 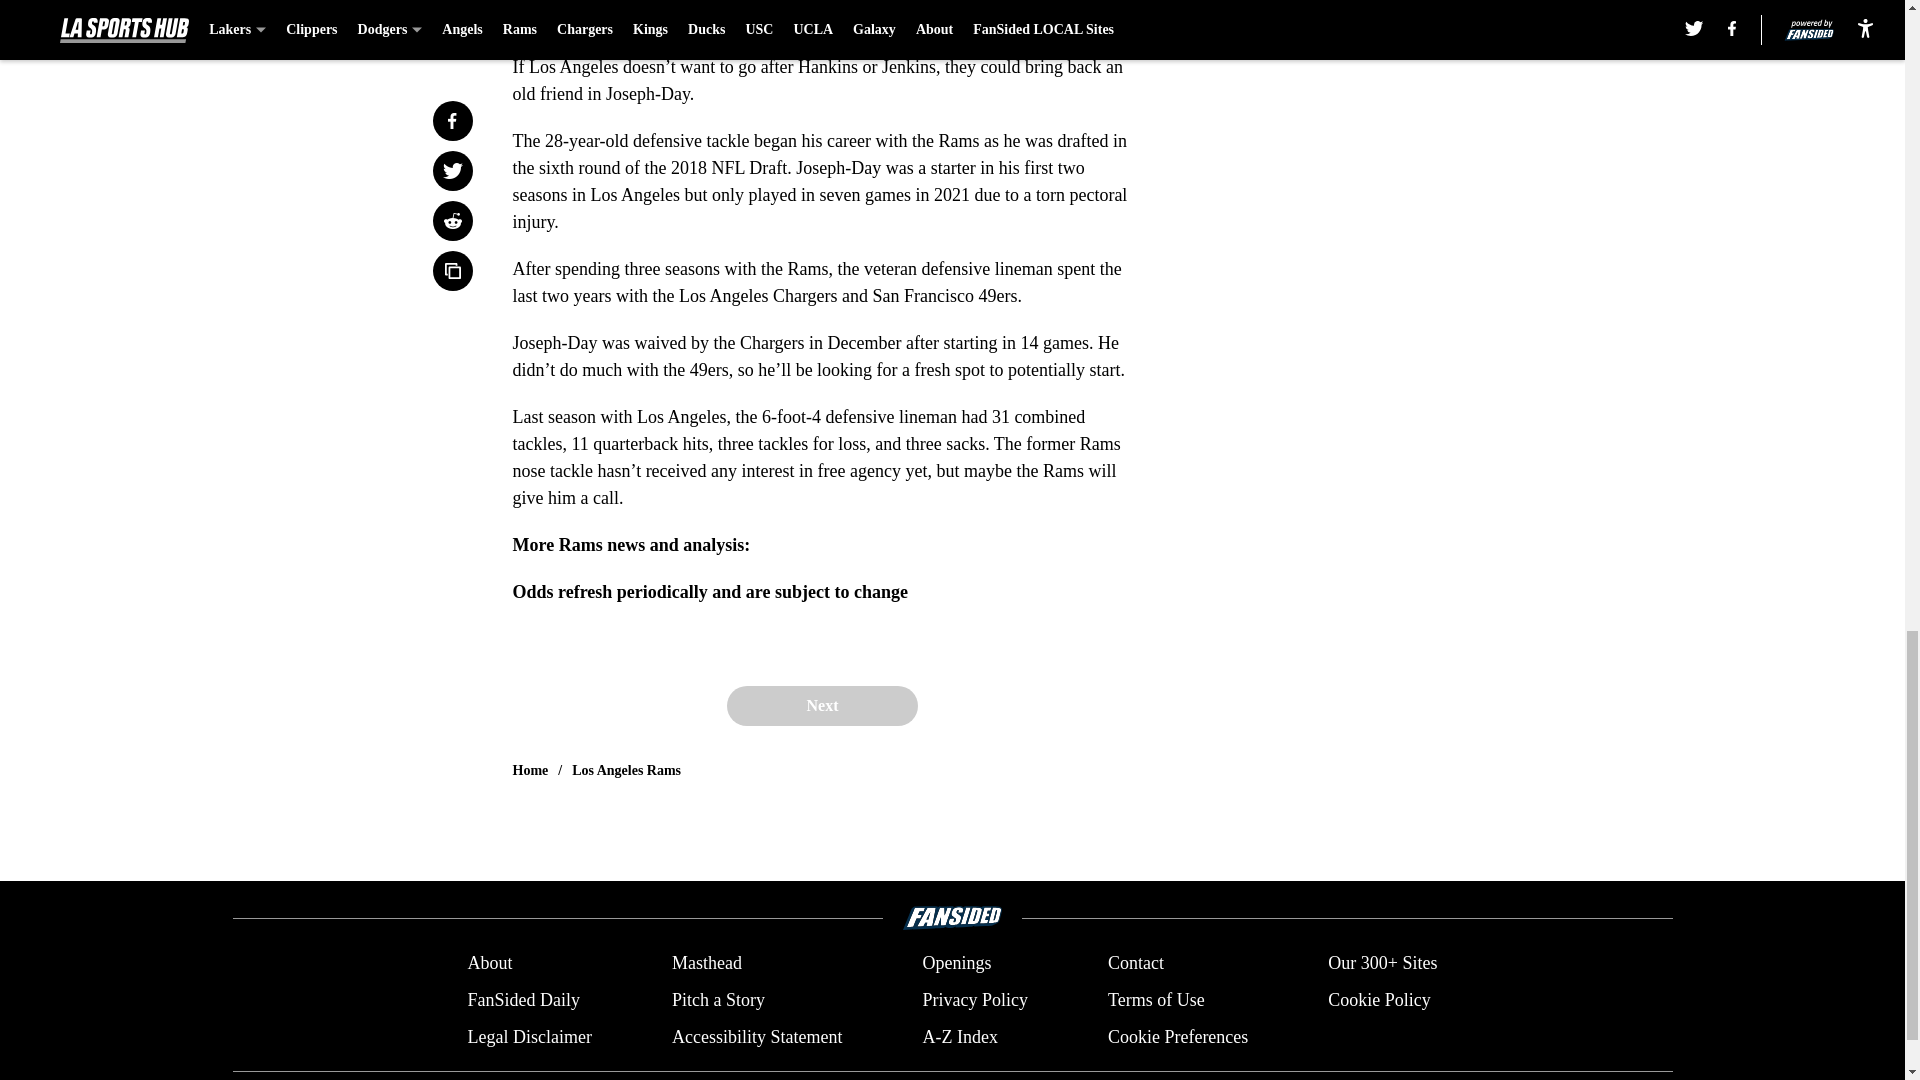 What do you see at coordinates (706, 964) in the screenshot?
I see `Masthead` at bounding box center [706, 964].